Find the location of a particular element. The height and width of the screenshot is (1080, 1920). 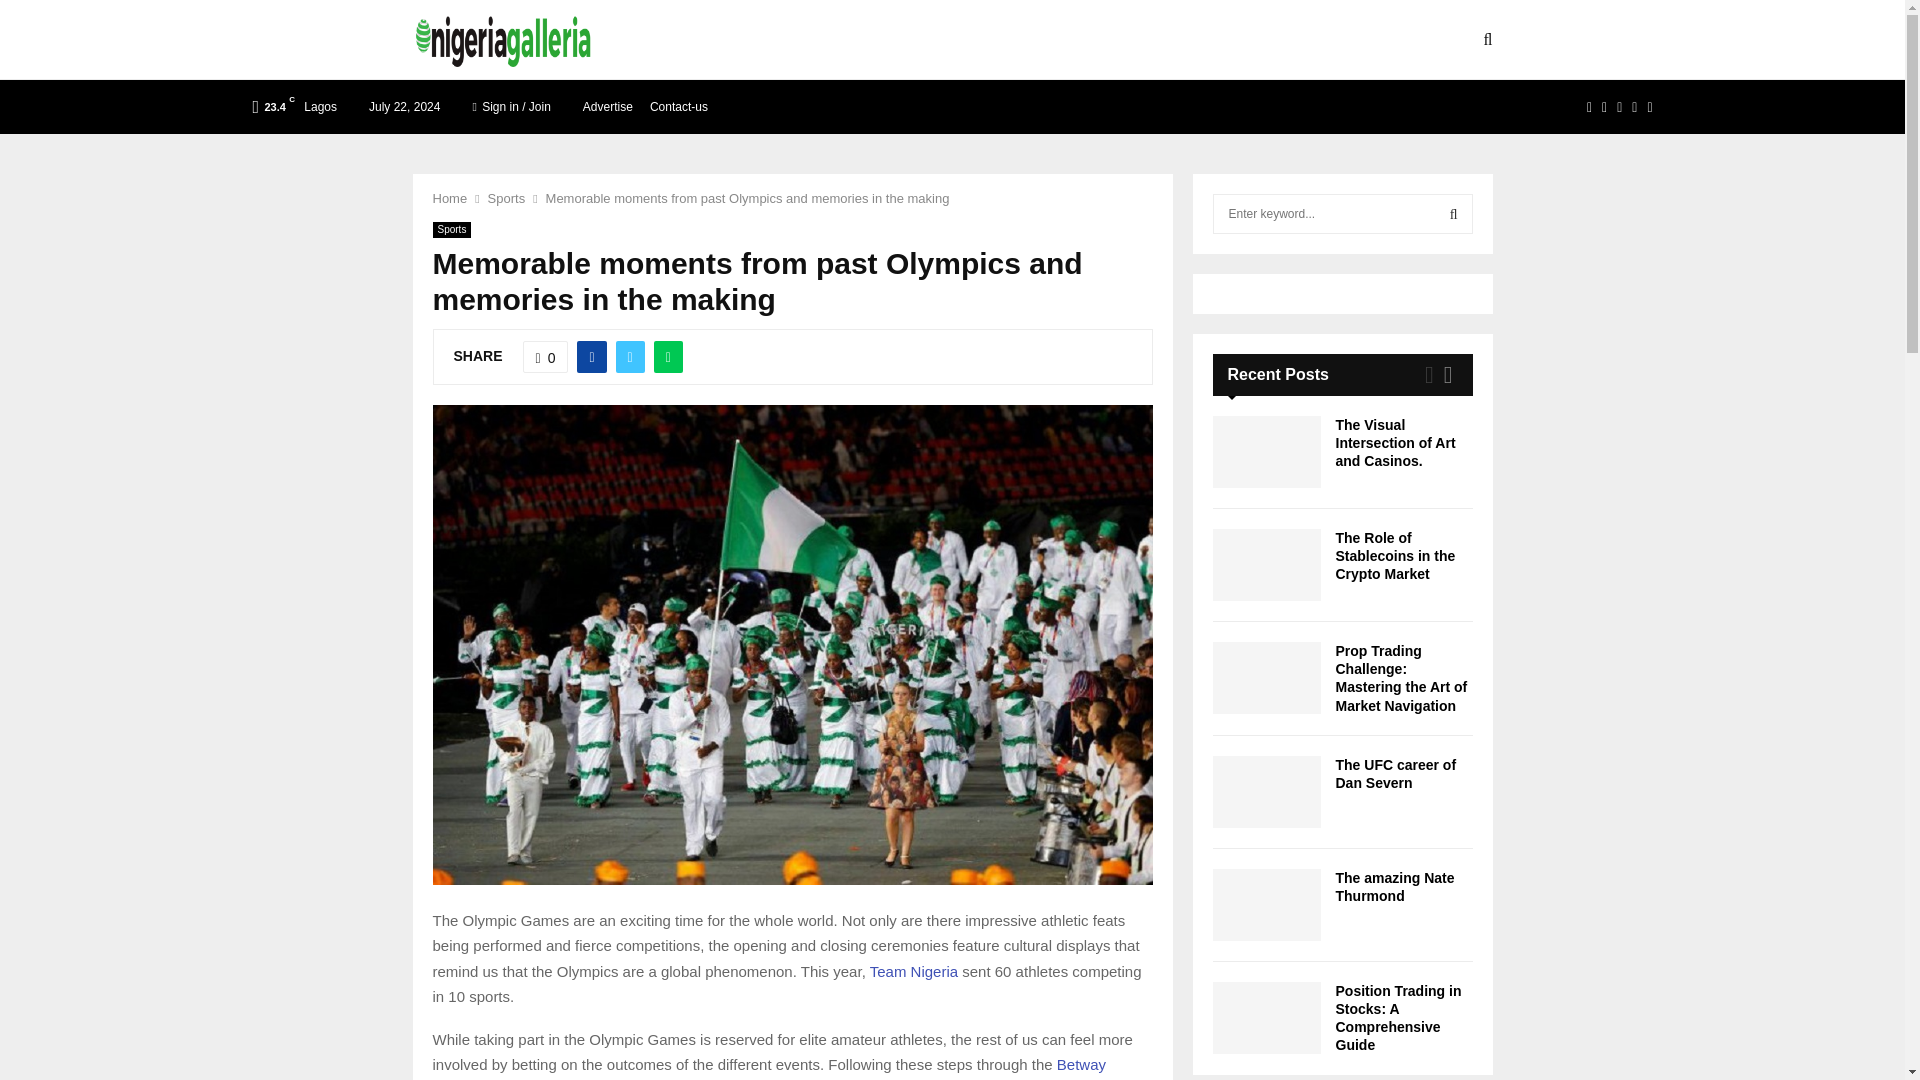

NIGERIA GUIDE is located at coordinates (782, 40).